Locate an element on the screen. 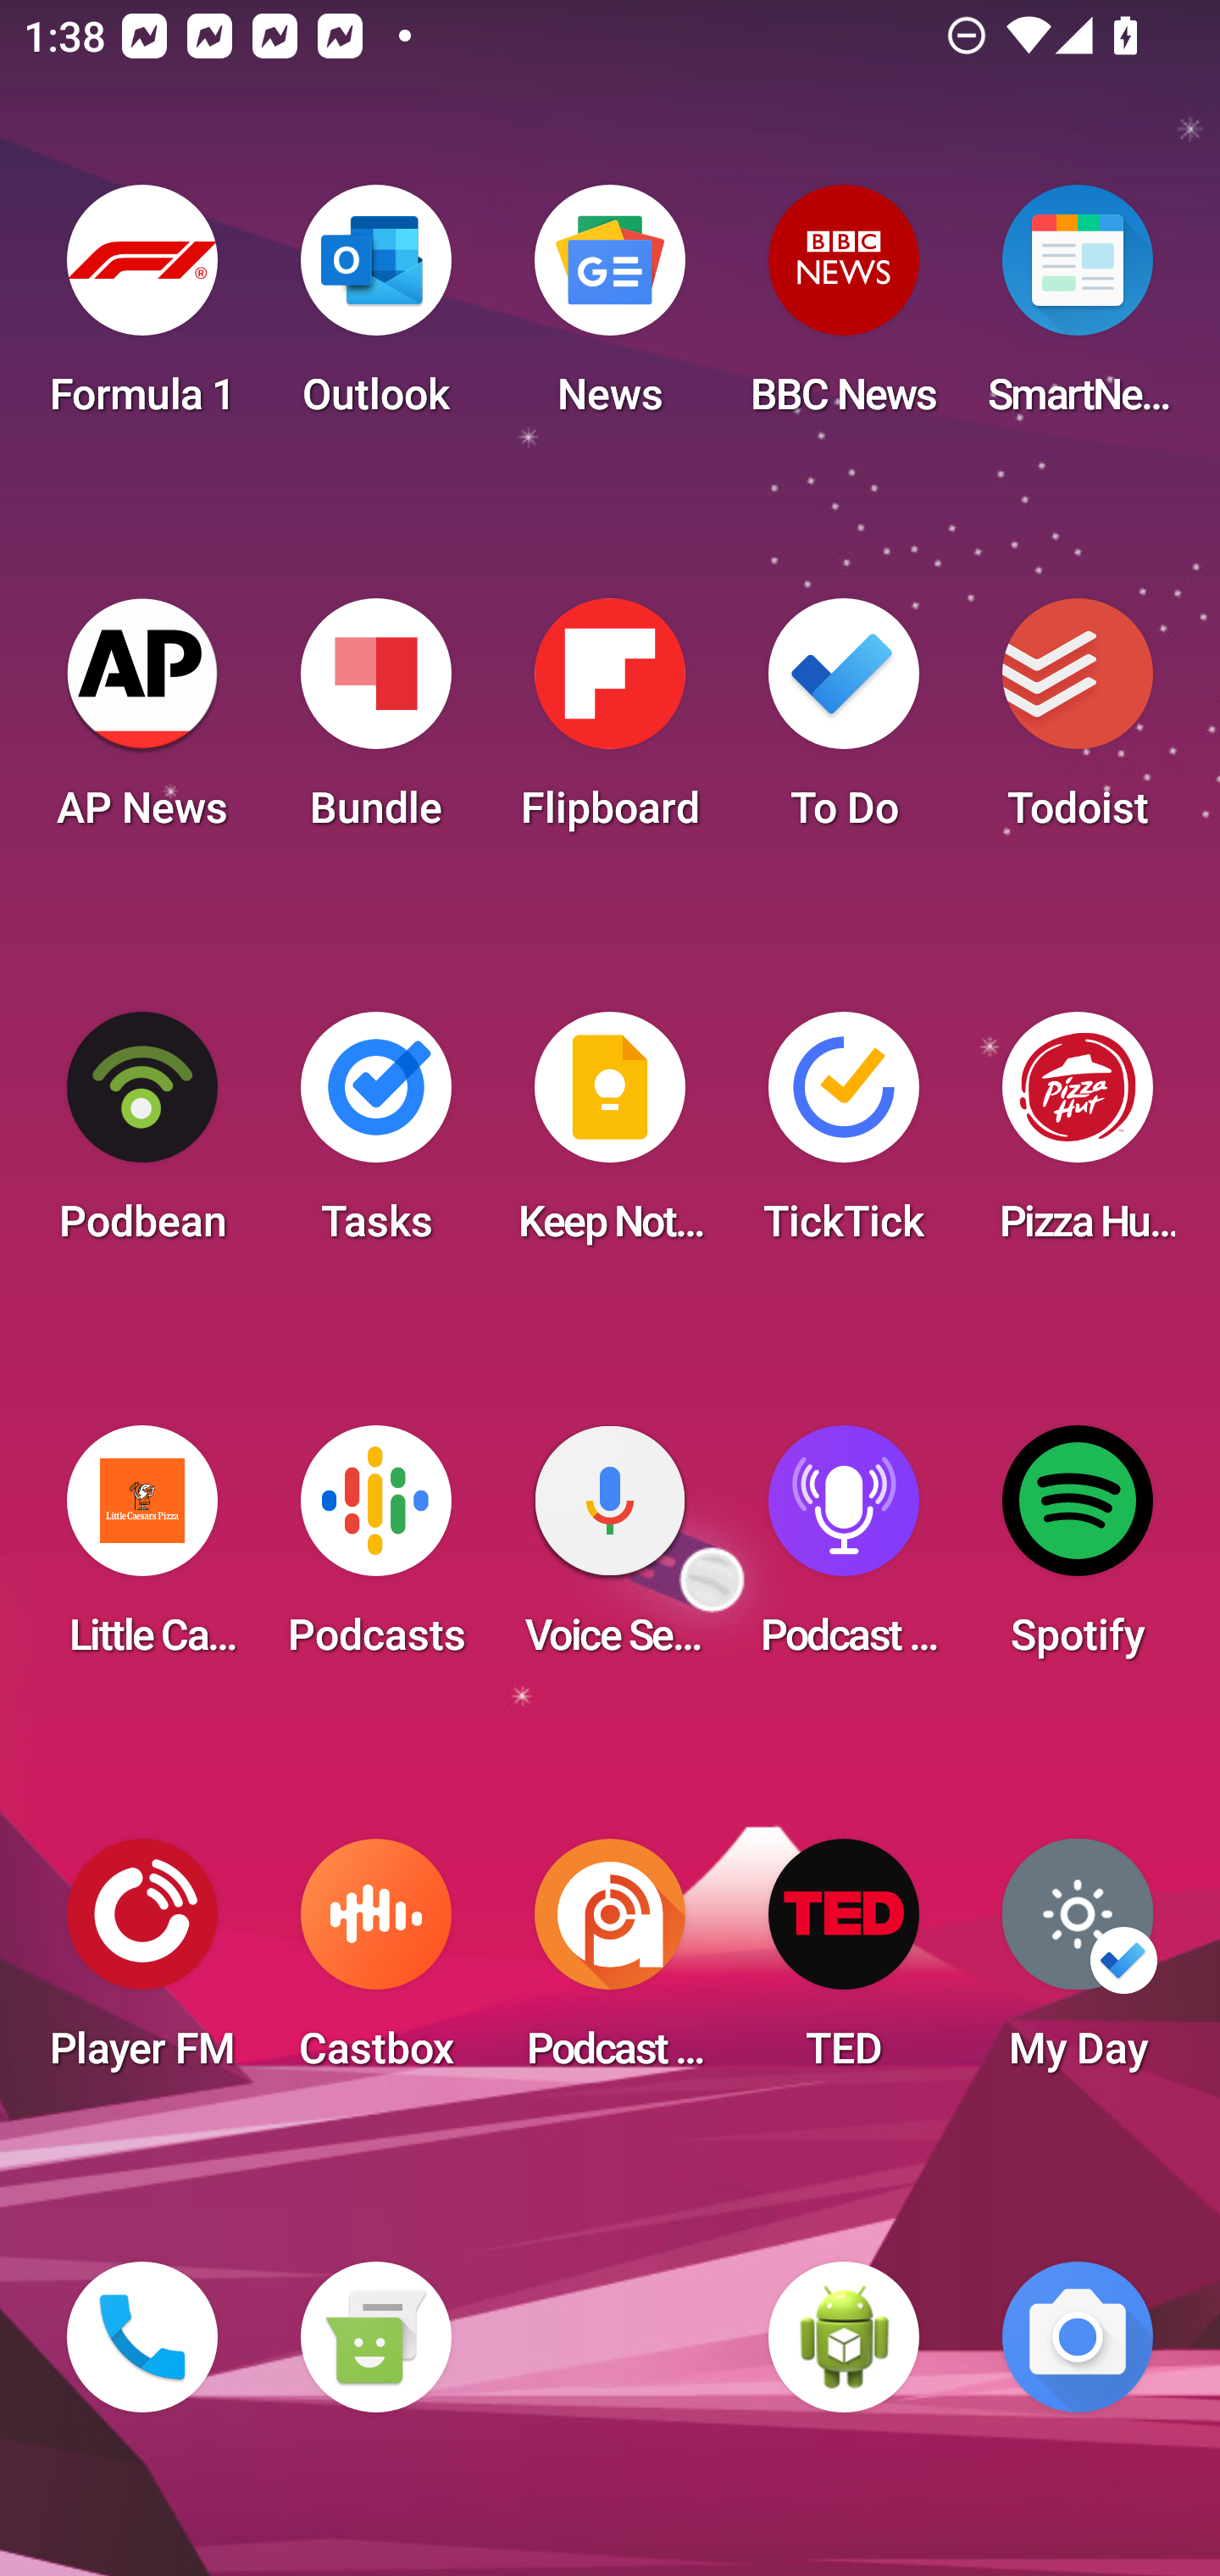 The image size is (1220, 2576). To Do is located at coordinates (844, 724).